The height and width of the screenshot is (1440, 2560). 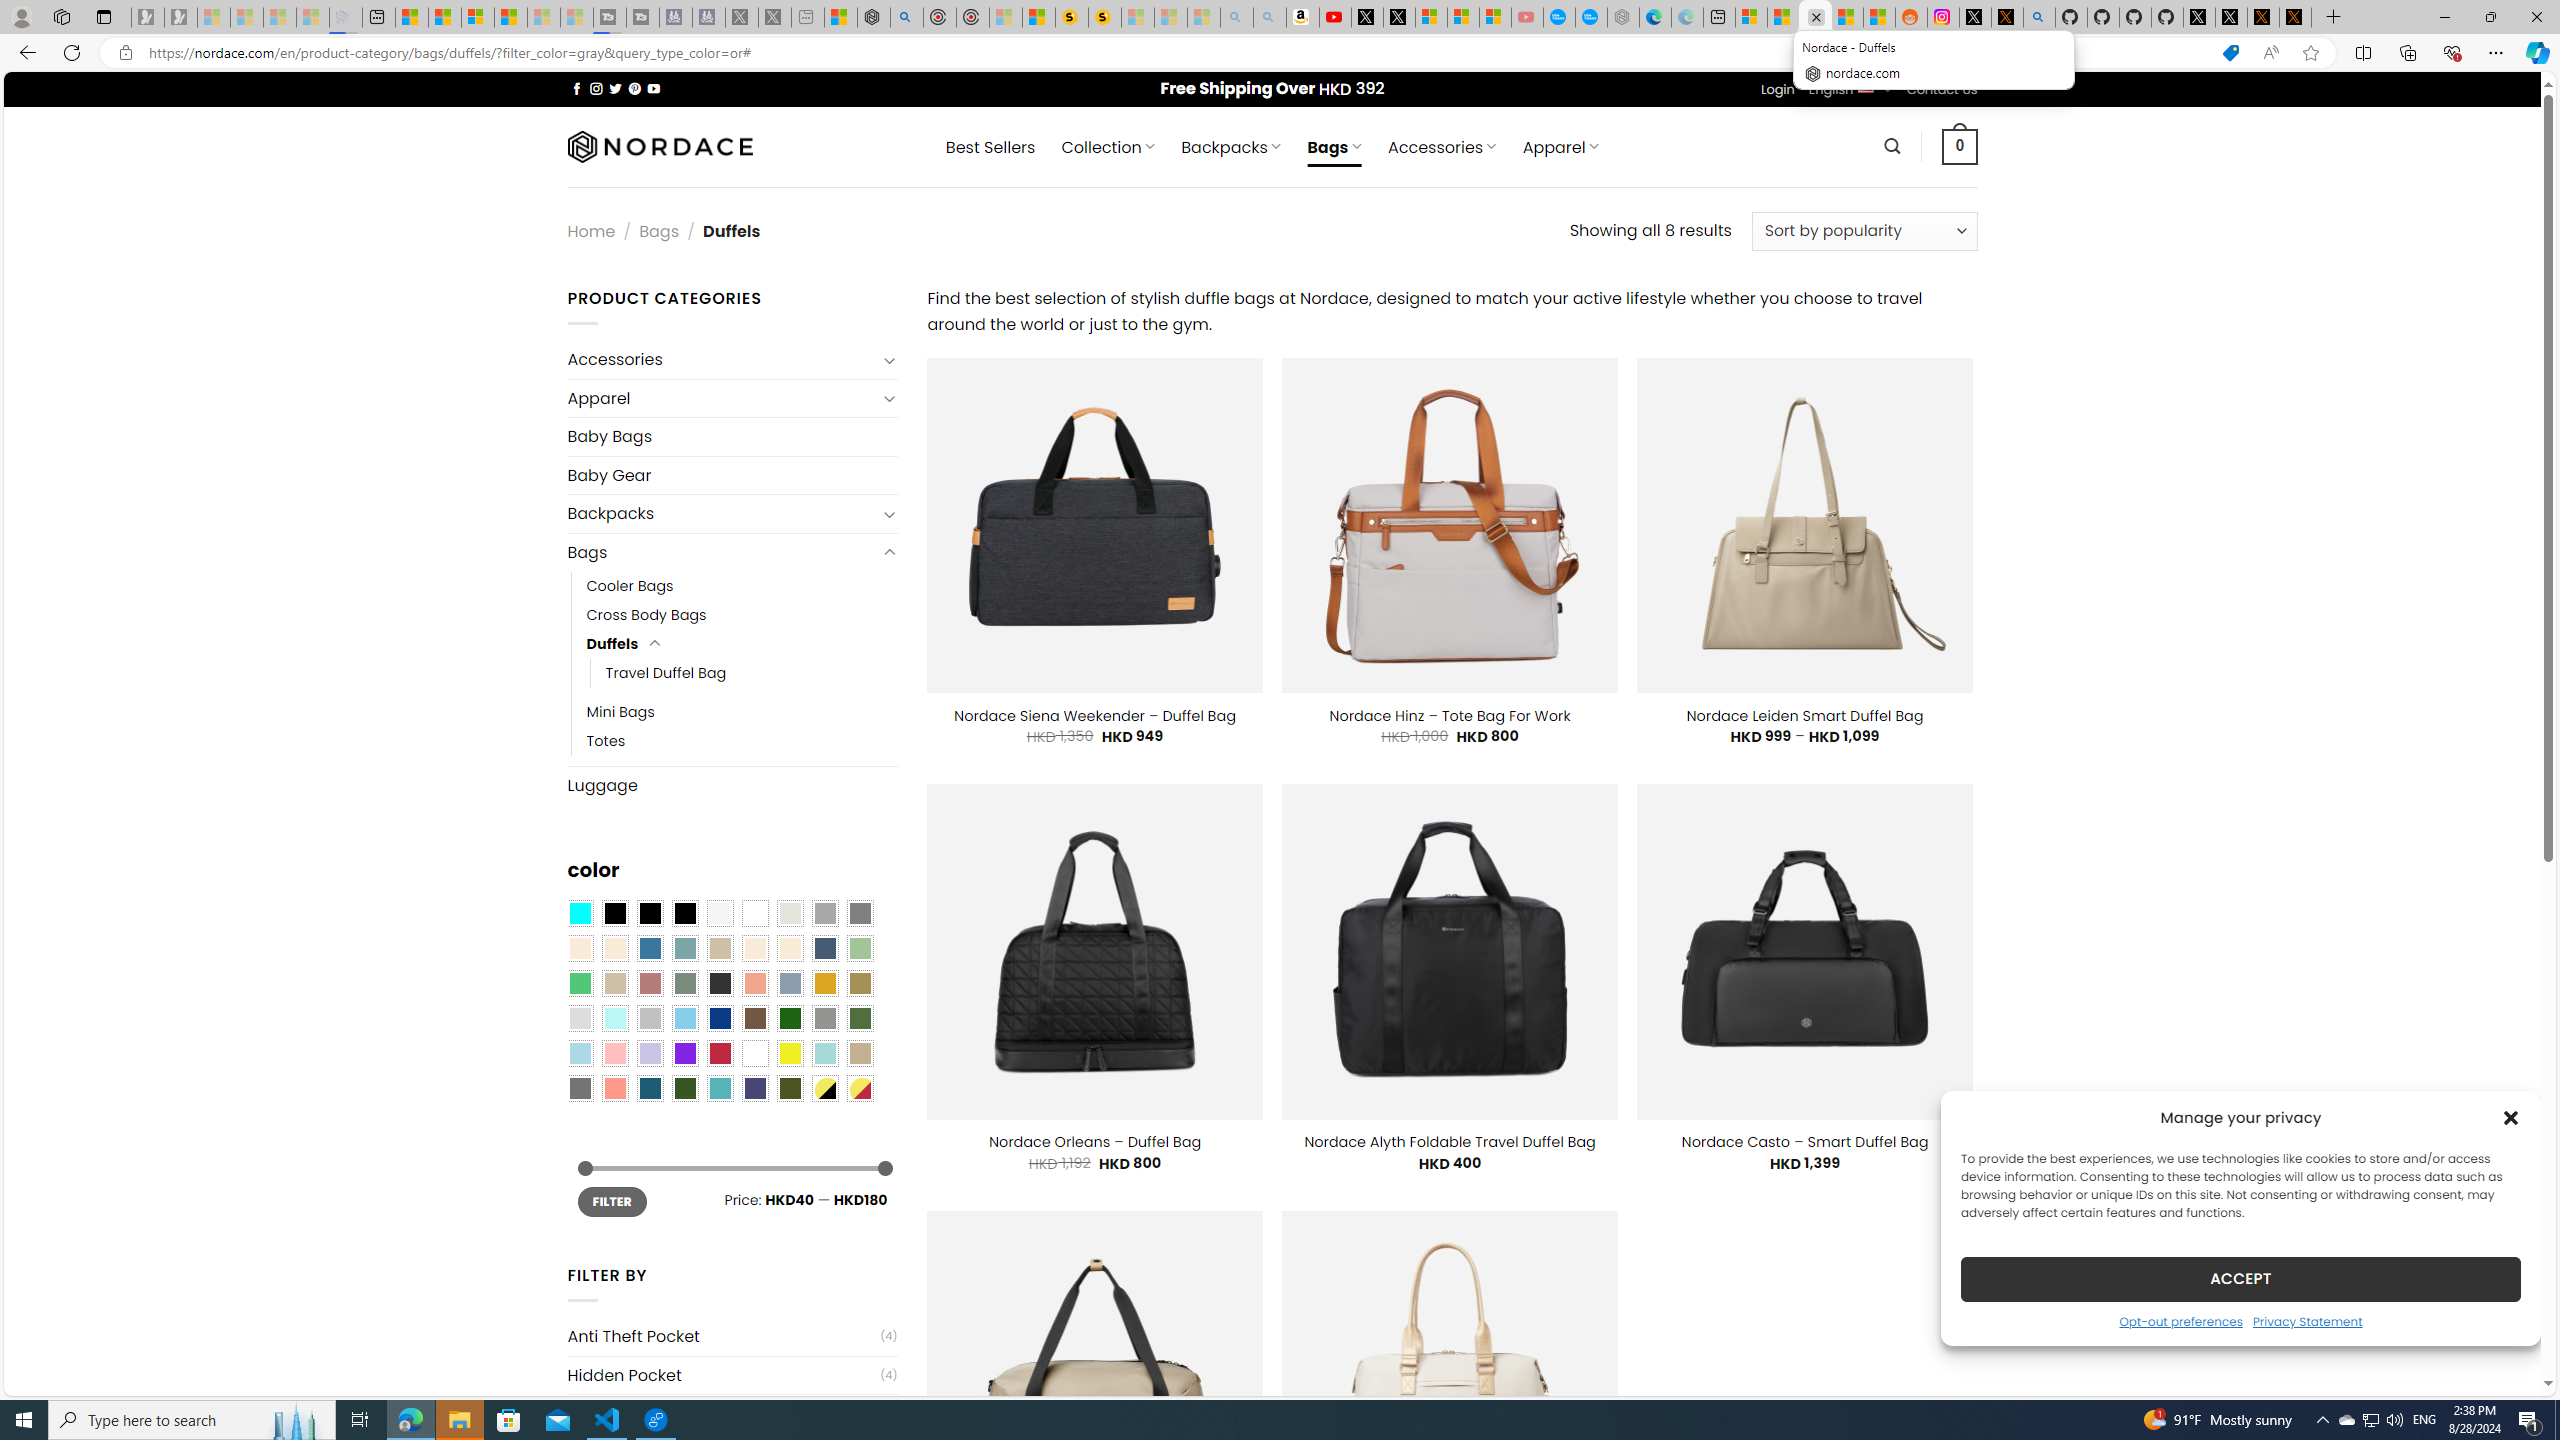 I want to click on Red, so click(x=719, y=1054).